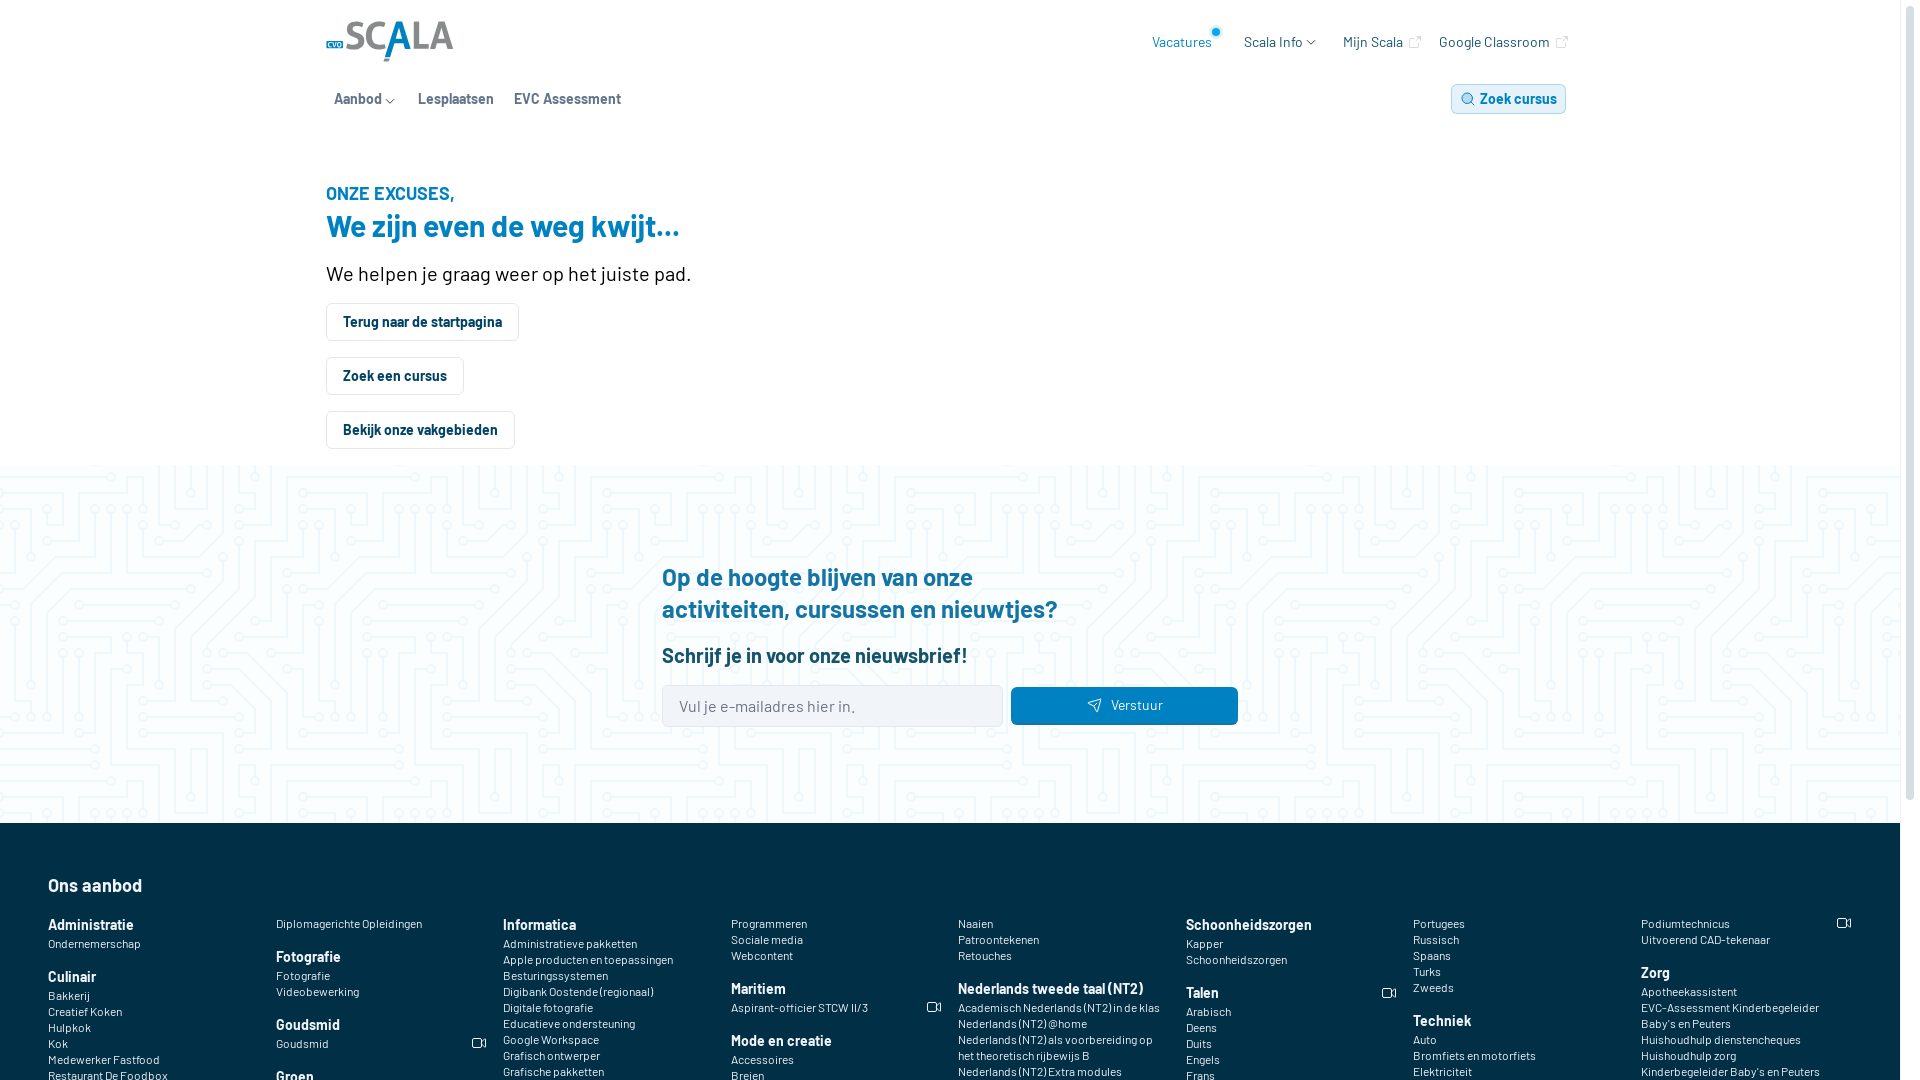 The width and height of the screenshot is (1920, 1080). Describe the element at coordinates (552, 1055) in the screenshot. I see `Grafisch ontwerper` at that location.